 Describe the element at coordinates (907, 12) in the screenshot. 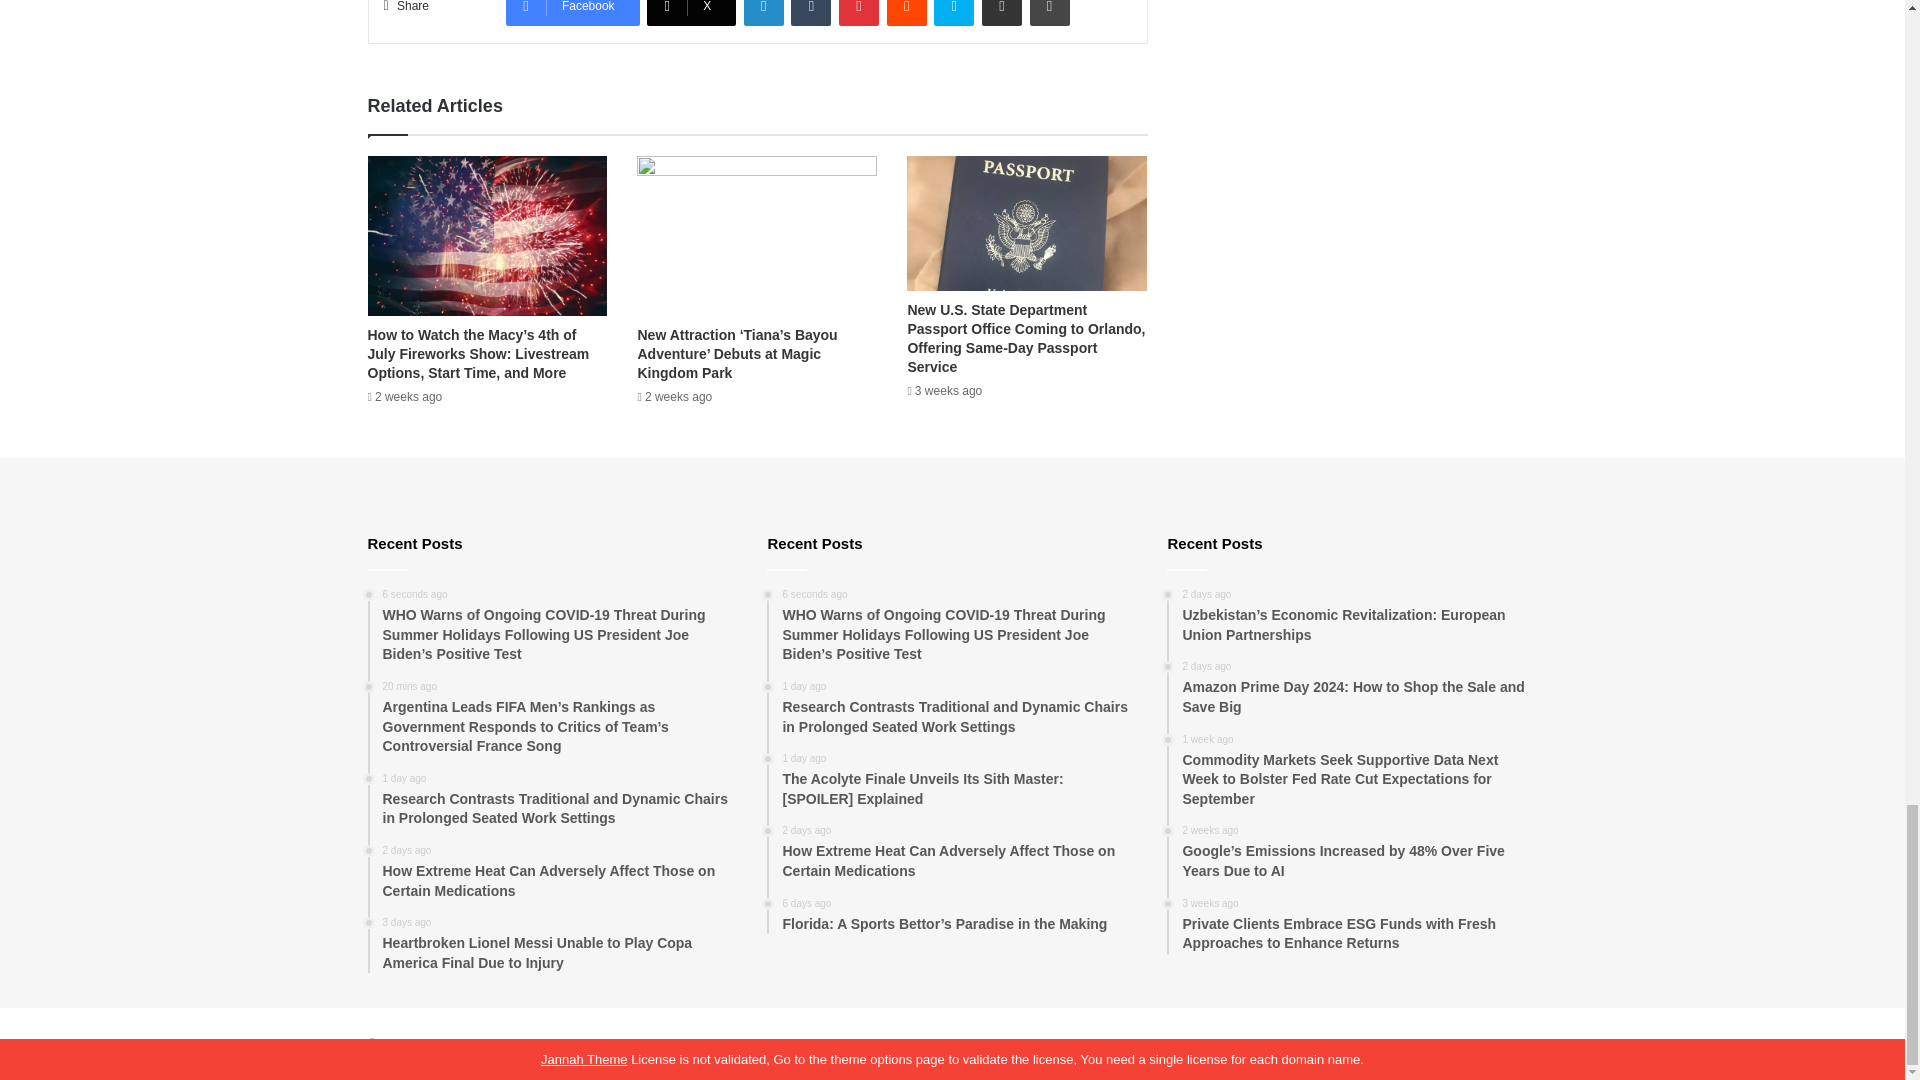

I see `Reddit` at that location.